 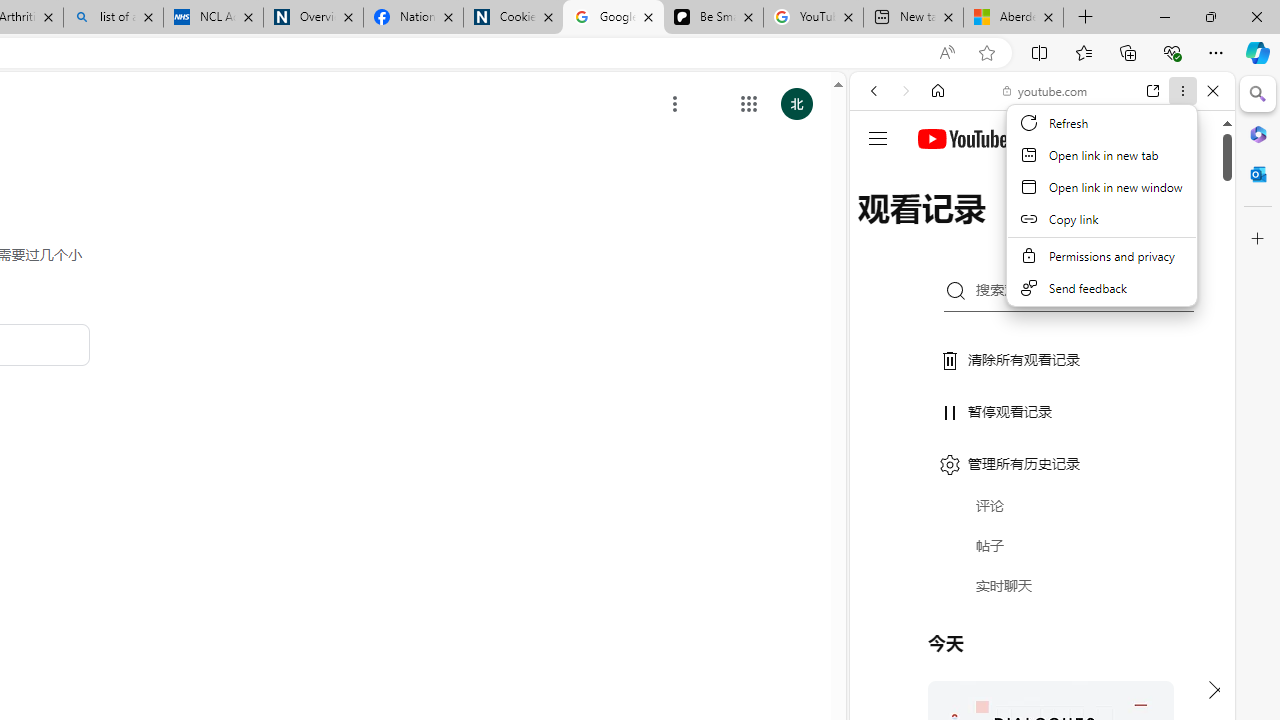 I want to click on Context, so click(x=1102, y=217).